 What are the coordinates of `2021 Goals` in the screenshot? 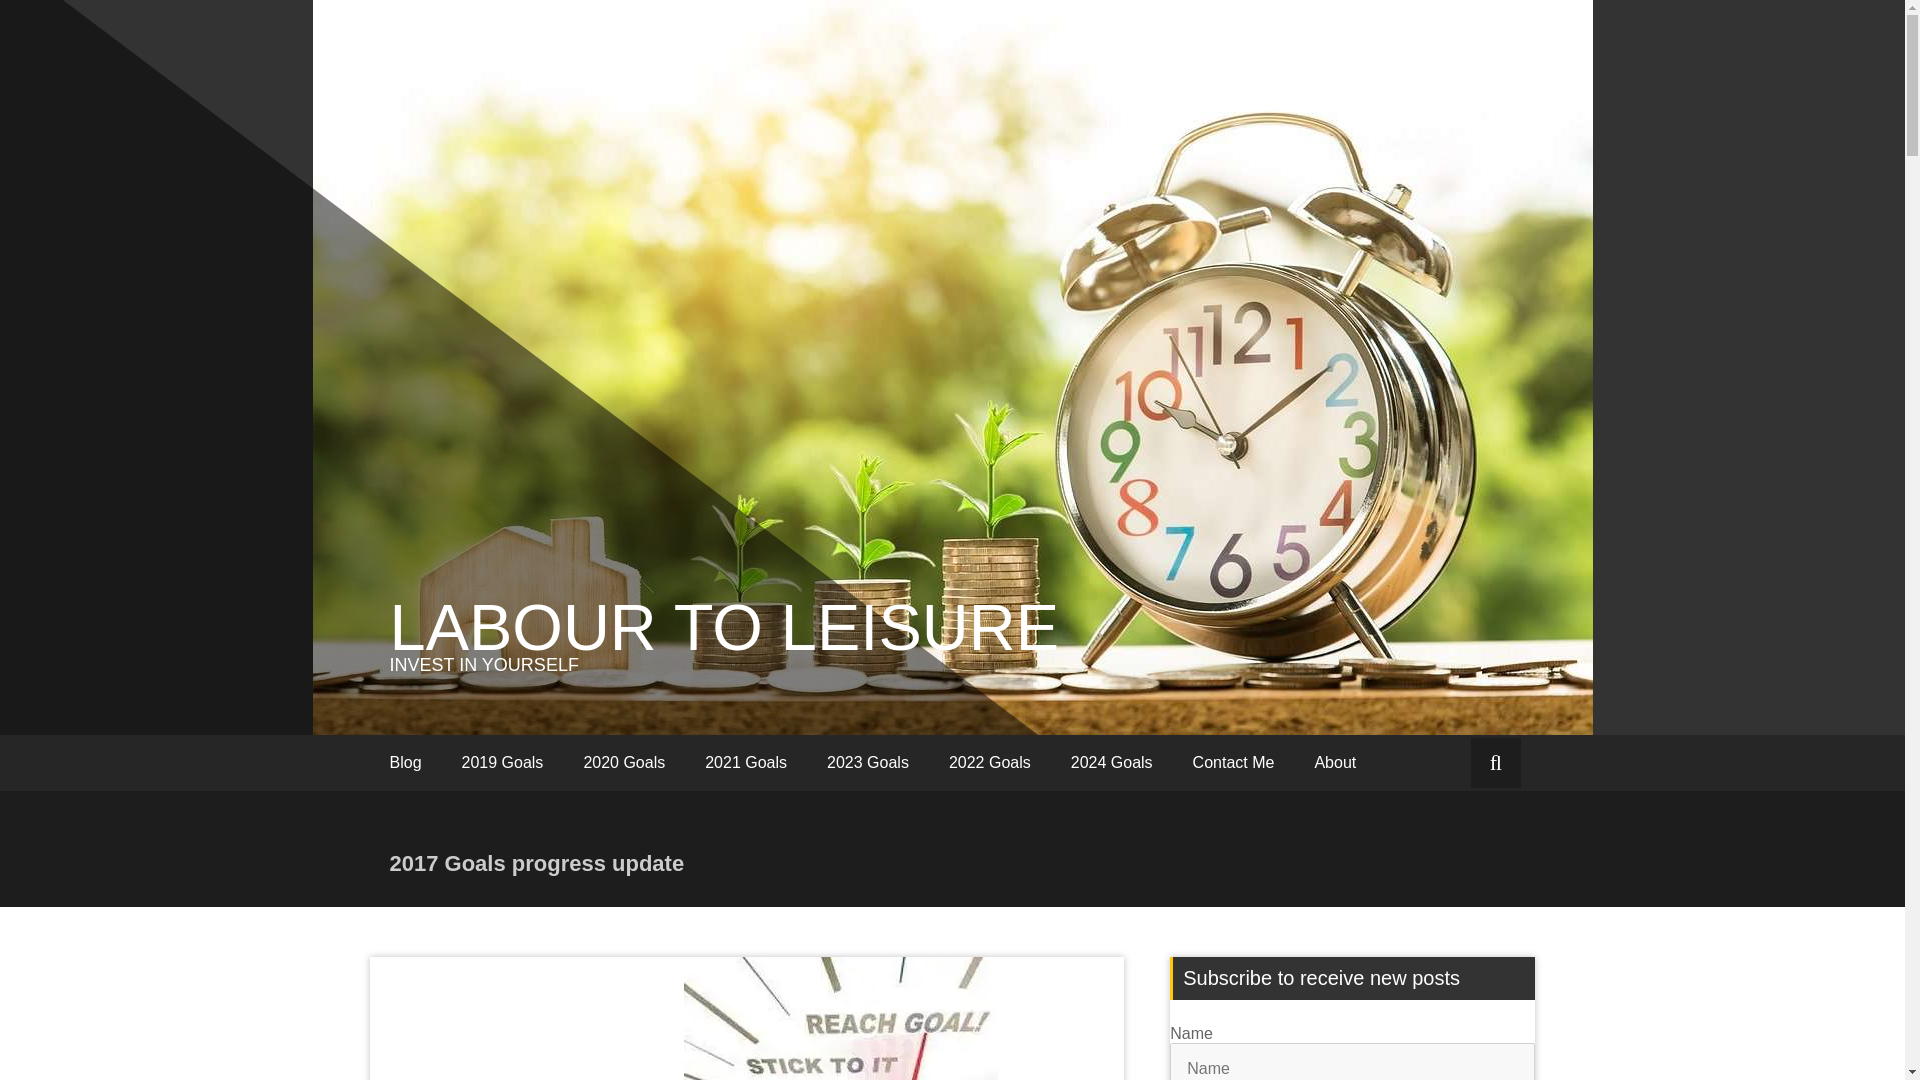 It's located at (746, 762).